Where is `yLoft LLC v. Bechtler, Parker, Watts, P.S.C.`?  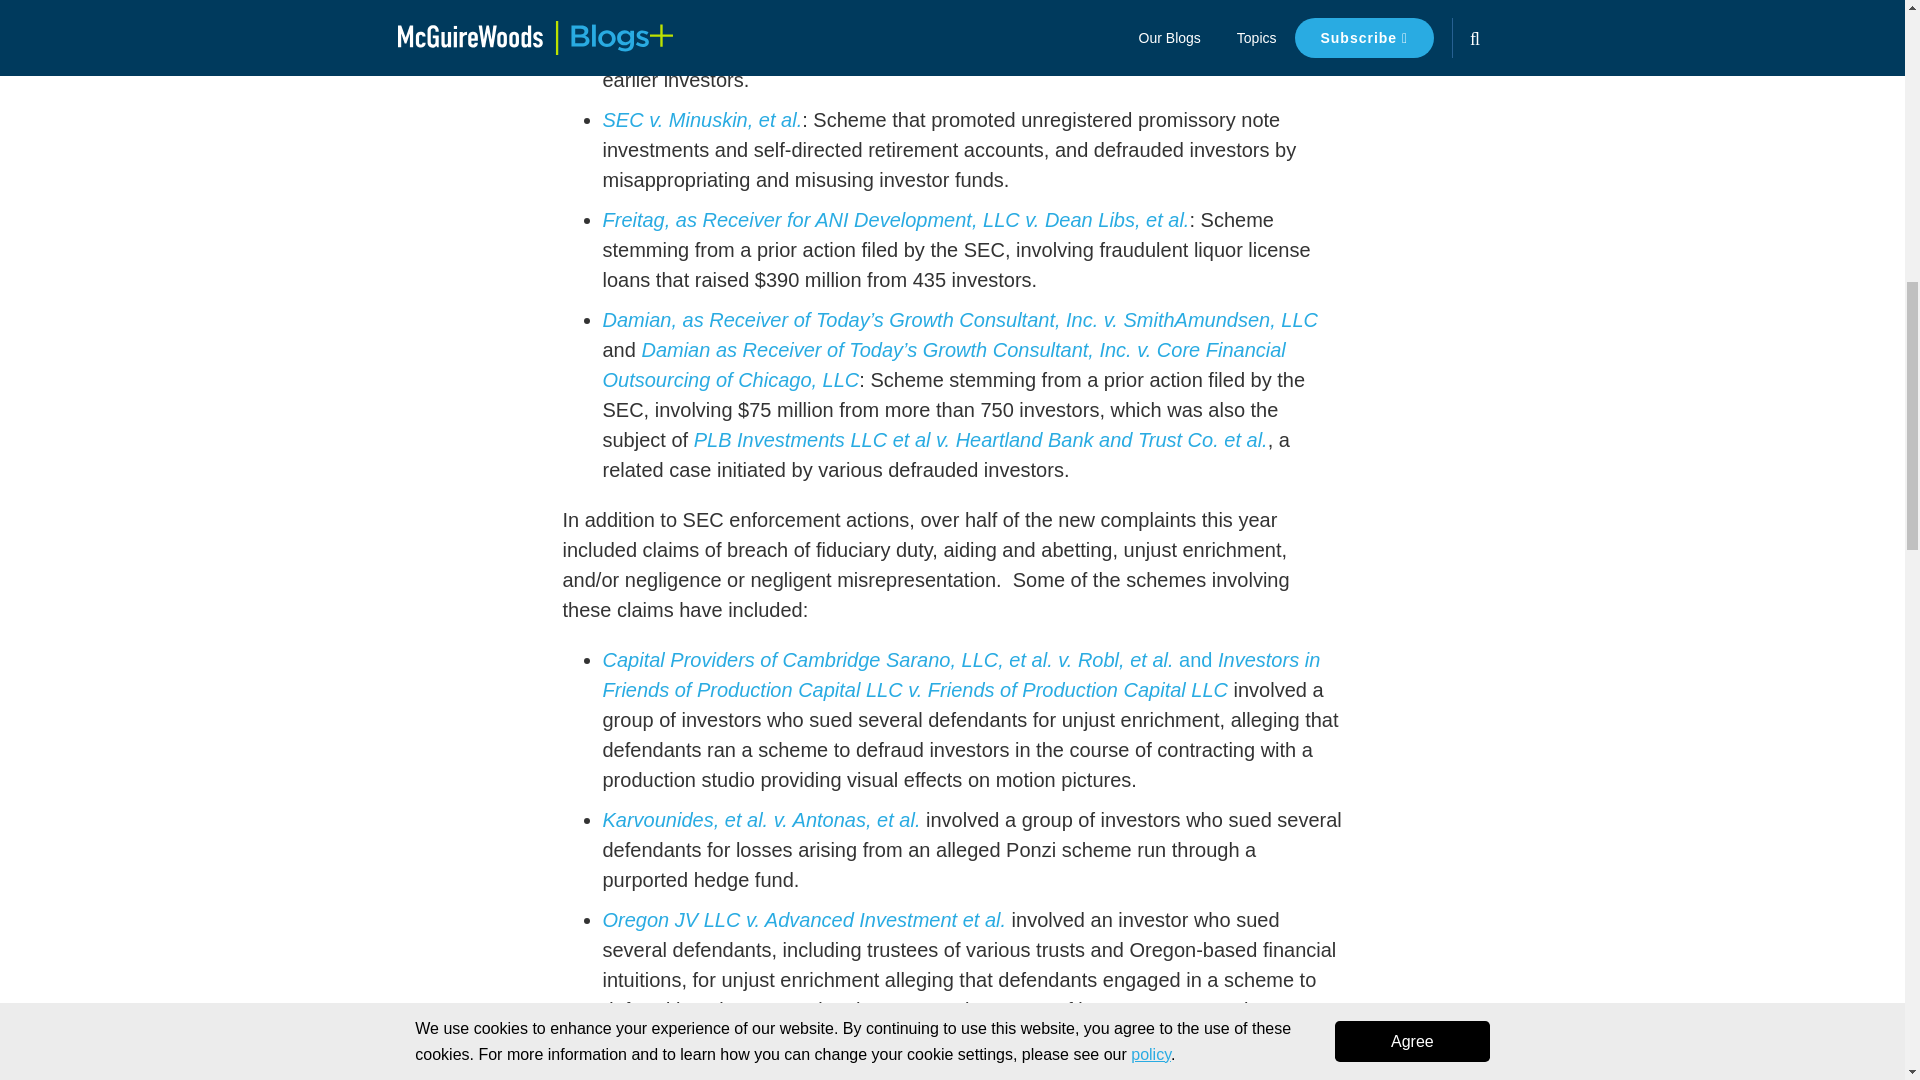 yLoft LLC v. Bechtler, Parker, Watts, P.S.C. is located at coordinates (792, 1049).